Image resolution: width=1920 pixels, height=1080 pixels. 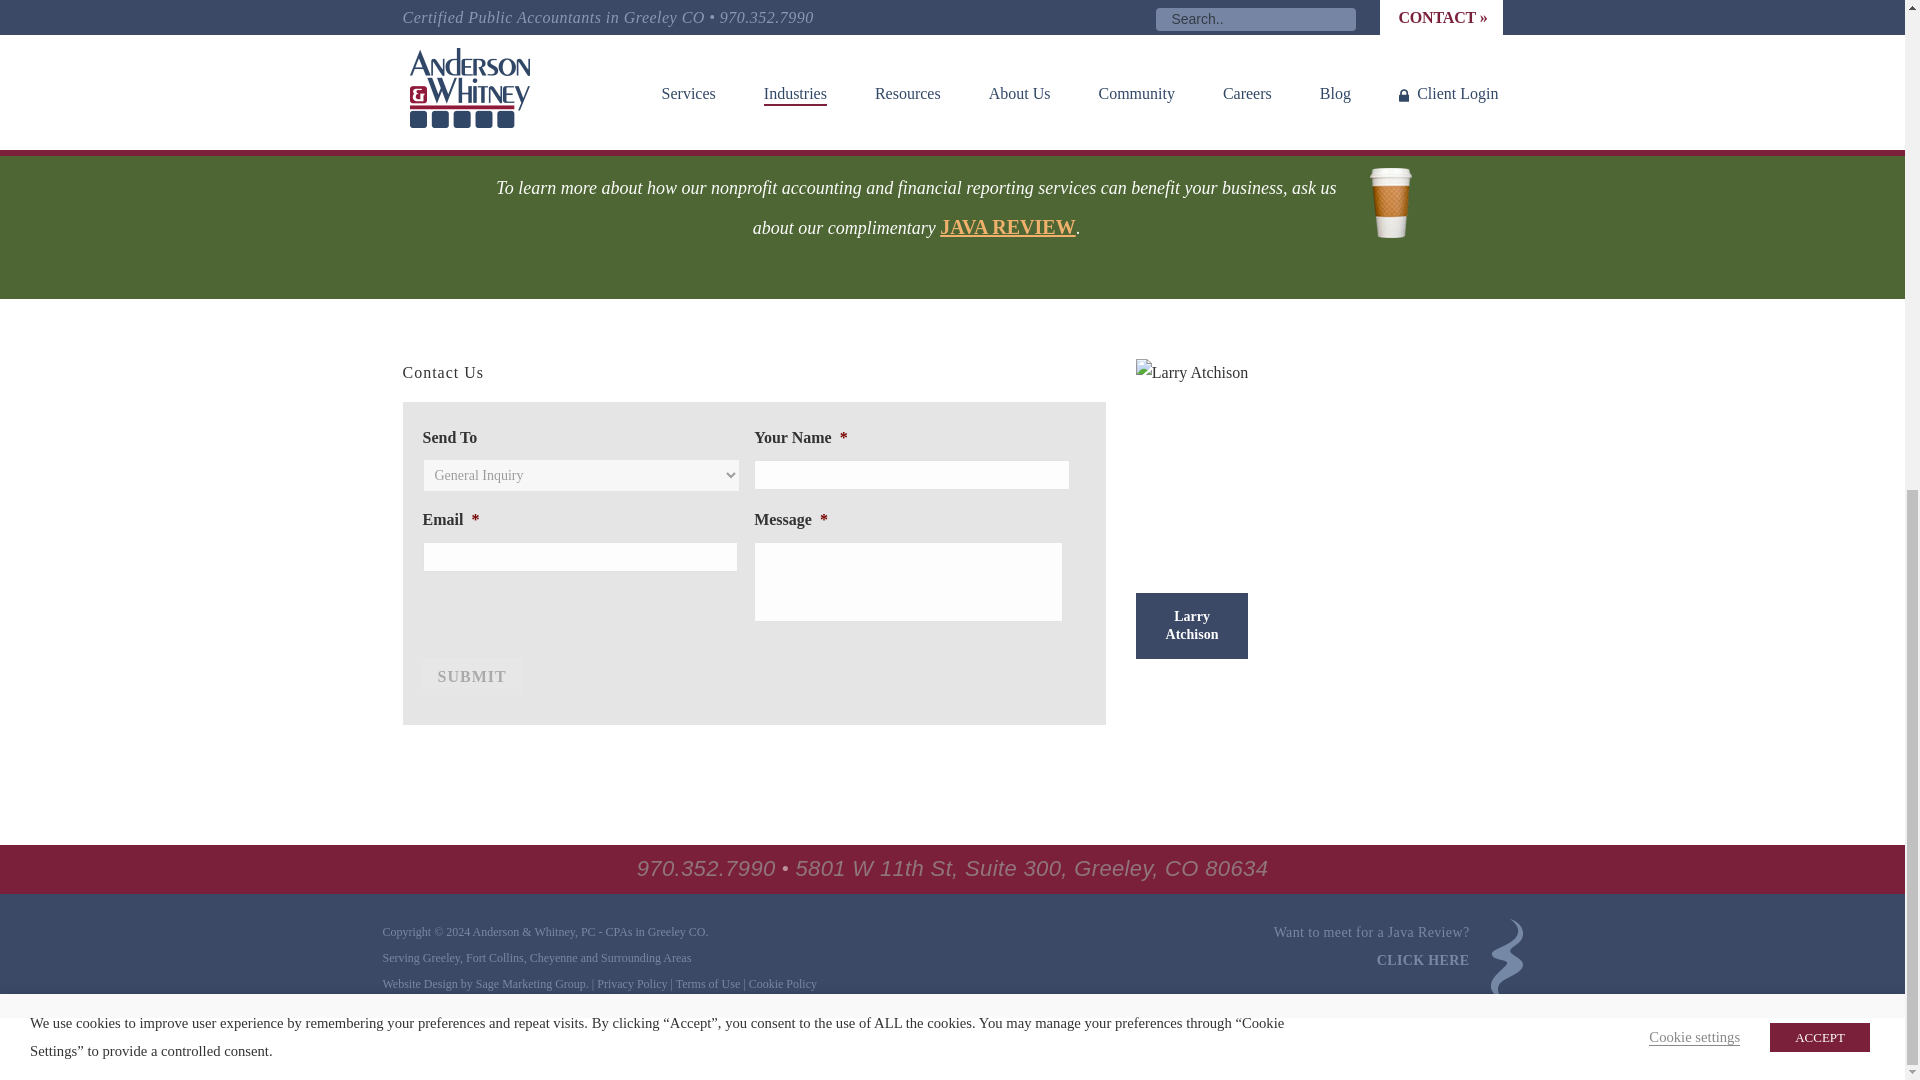 I want to click on Submit, so click(x=471, y=676).